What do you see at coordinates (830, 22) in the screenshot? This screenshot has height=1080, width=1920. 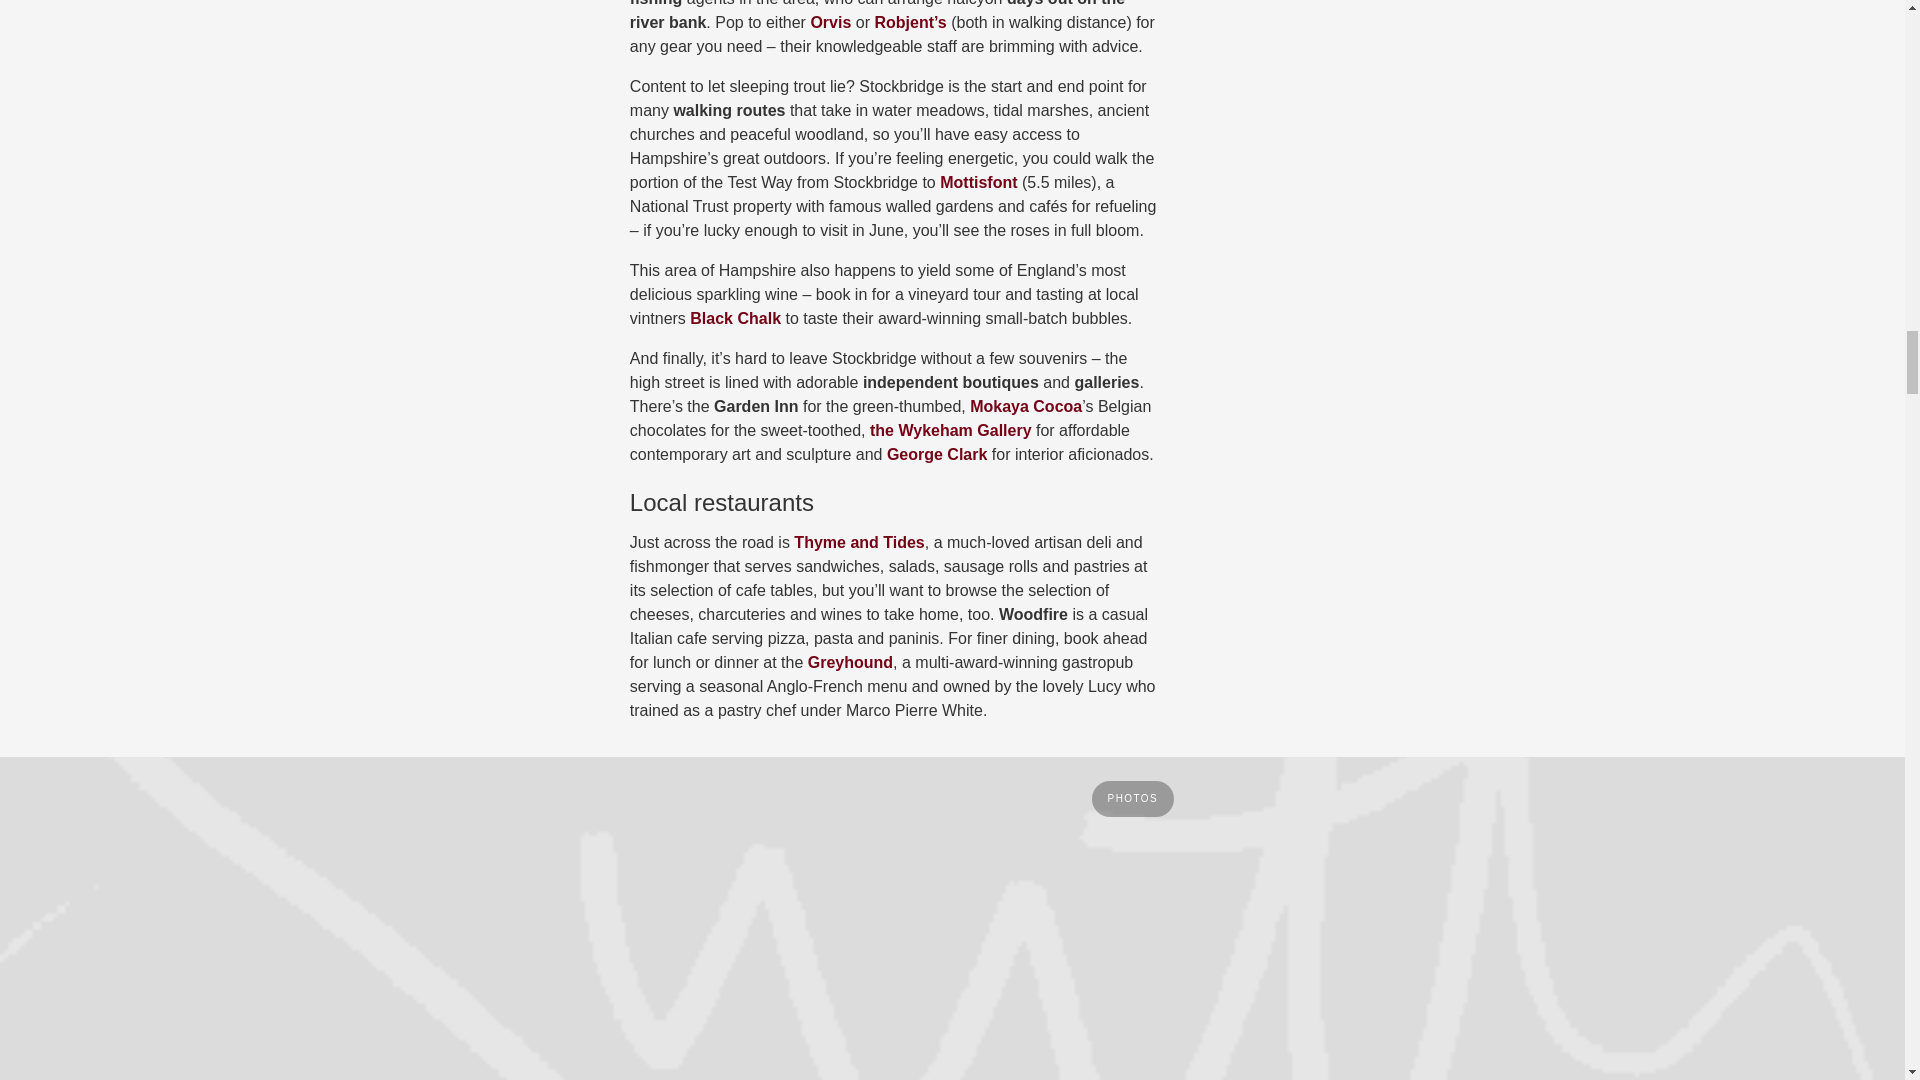 I see `Orvis` at bounding box center [830, 22].